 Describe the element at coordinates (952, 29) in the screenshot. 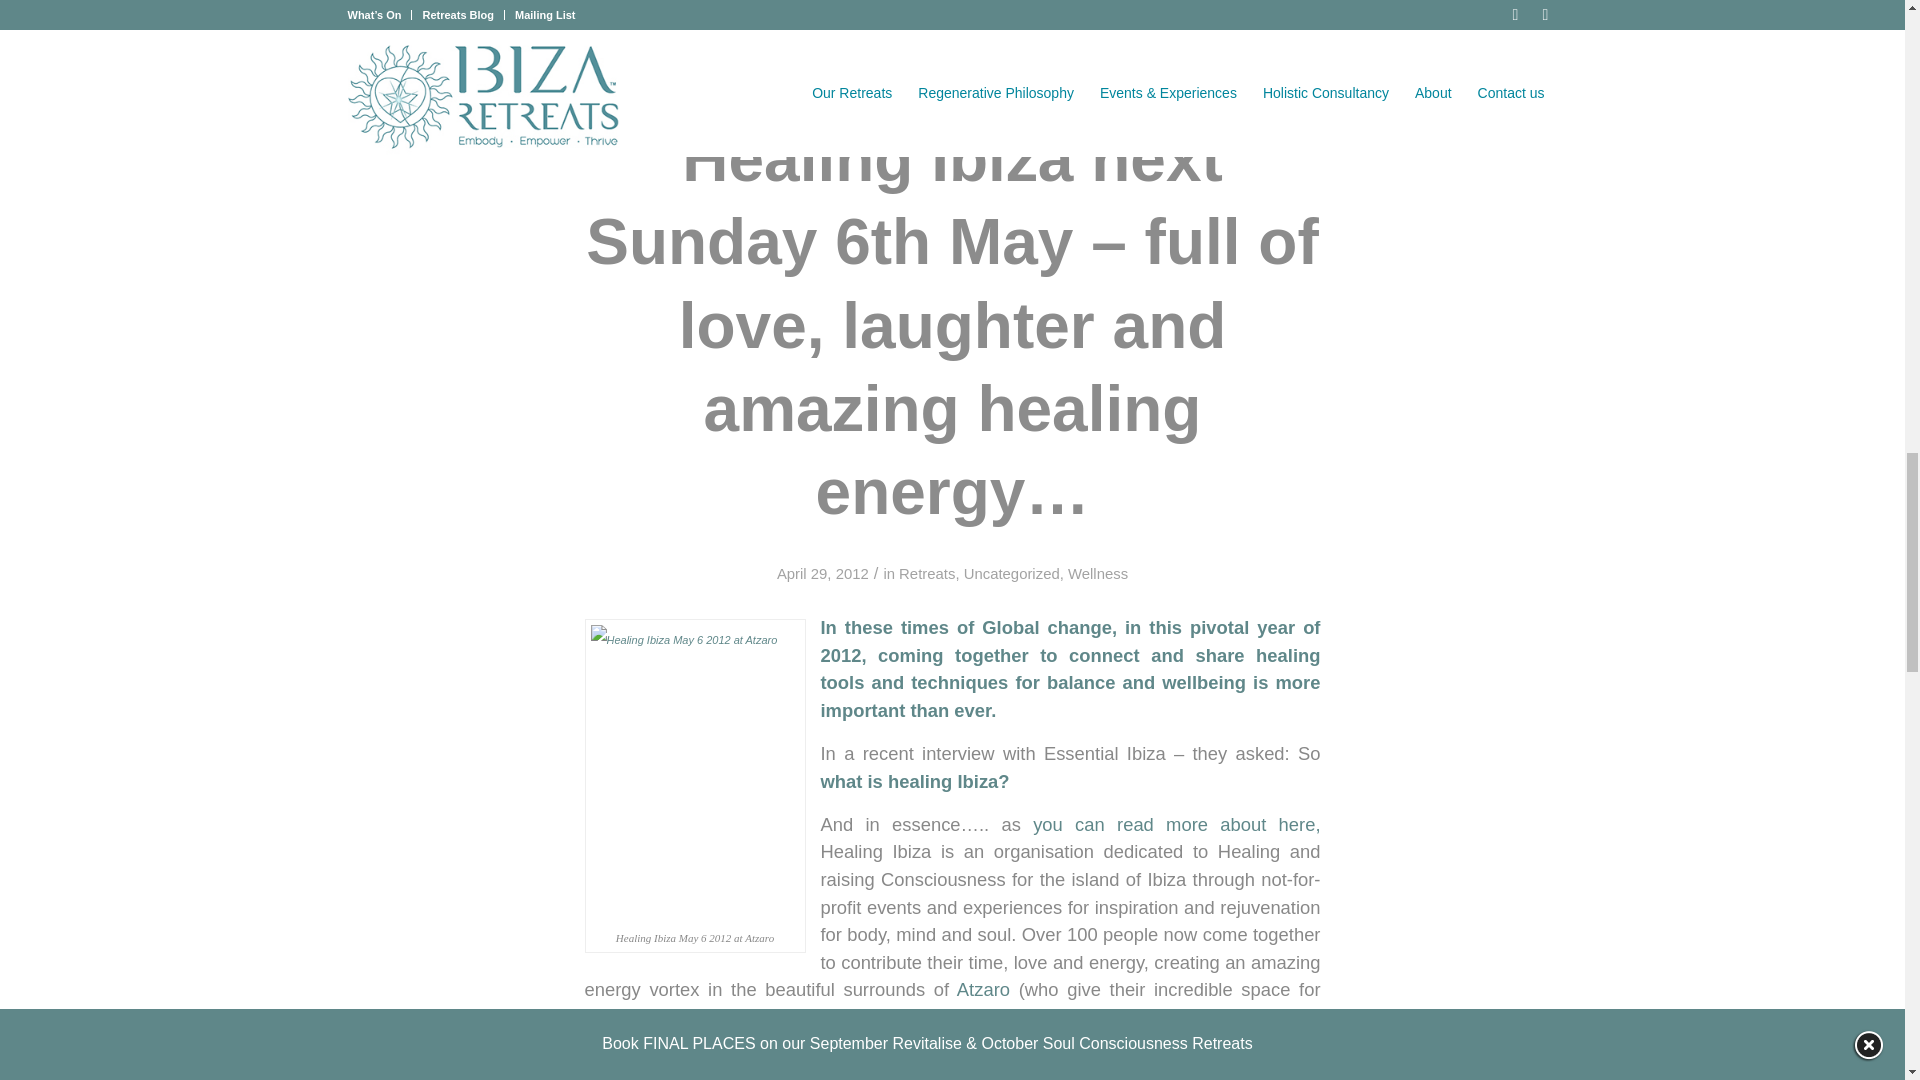

I see `healing` at that location.